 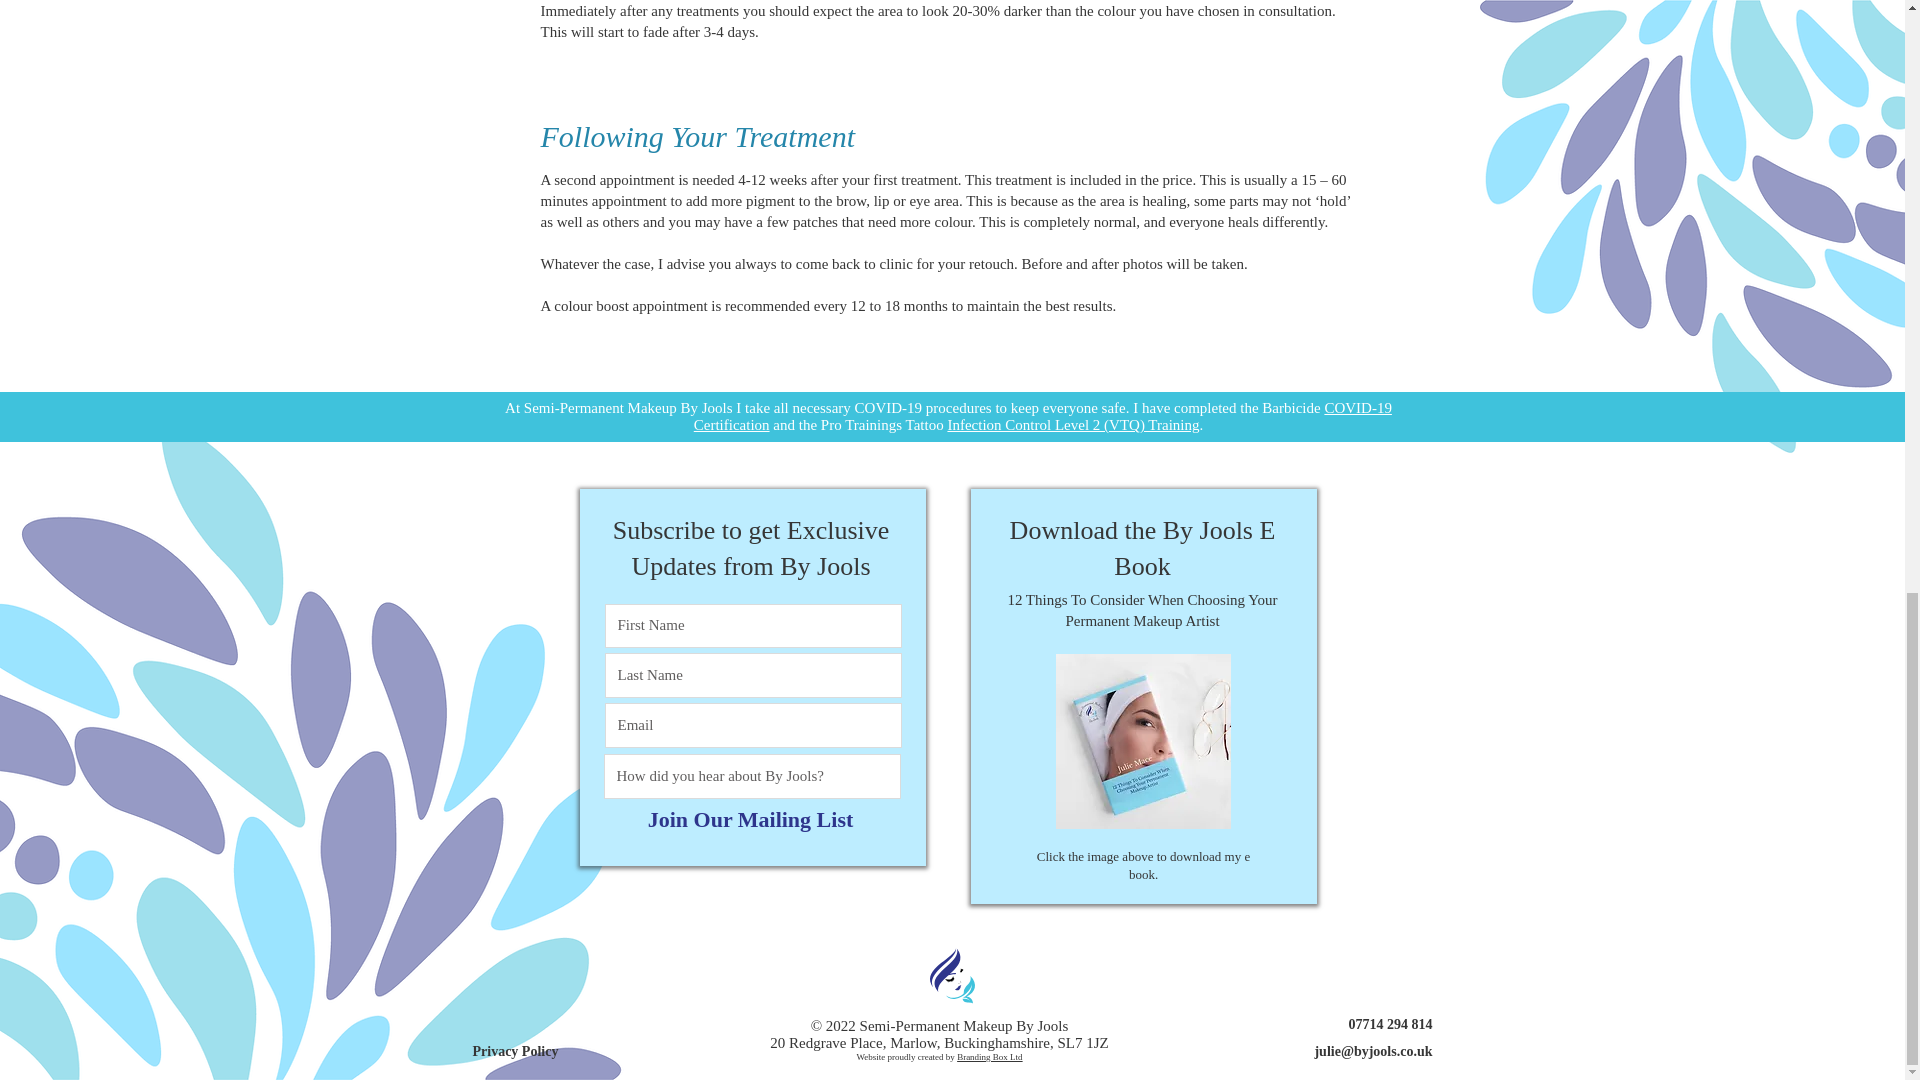 What do you see at coordinates (1042, 416) in the screenshot?
I see `COVID-19 Certification` at bounding box center [1042, 416].